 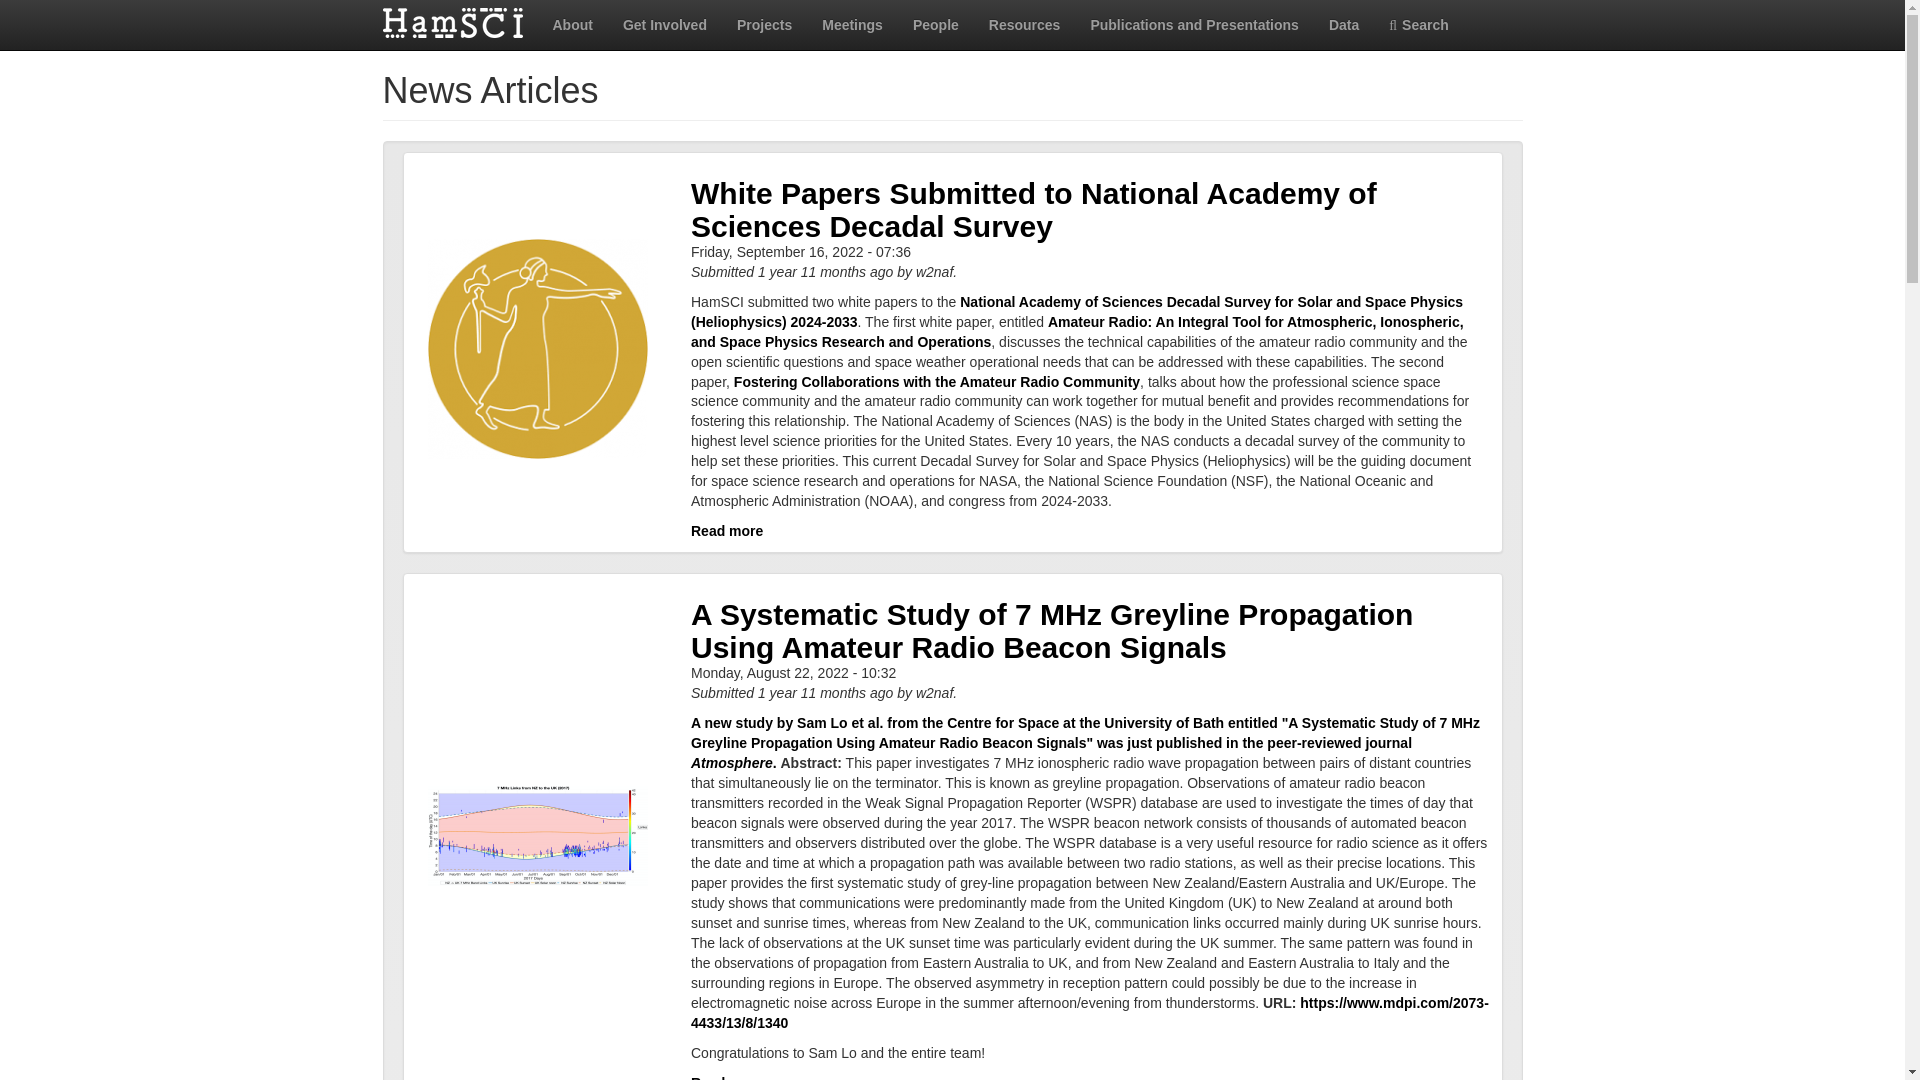 I want to click on Read more, so click(x=726, y=1077).